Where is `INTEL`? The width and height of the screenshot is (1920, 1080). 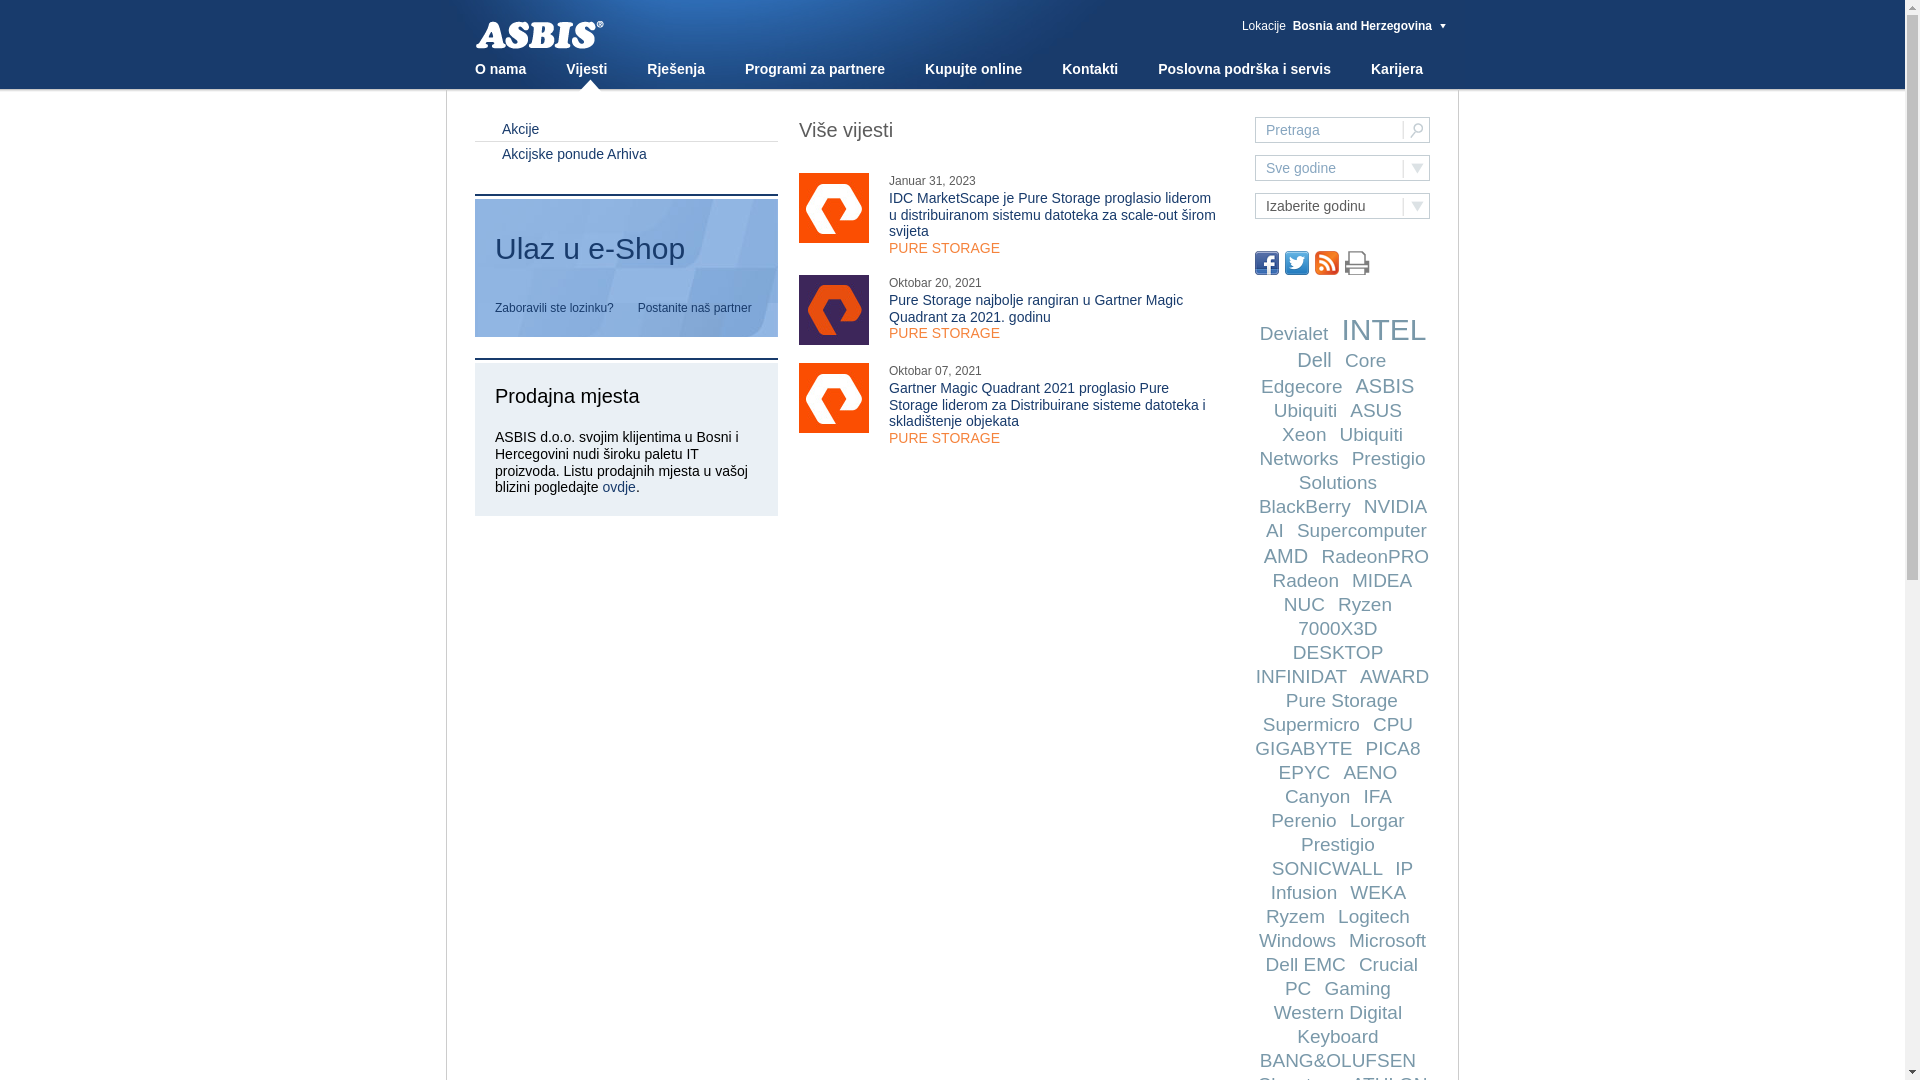 INTEL is located at coordinates (1383, 330).